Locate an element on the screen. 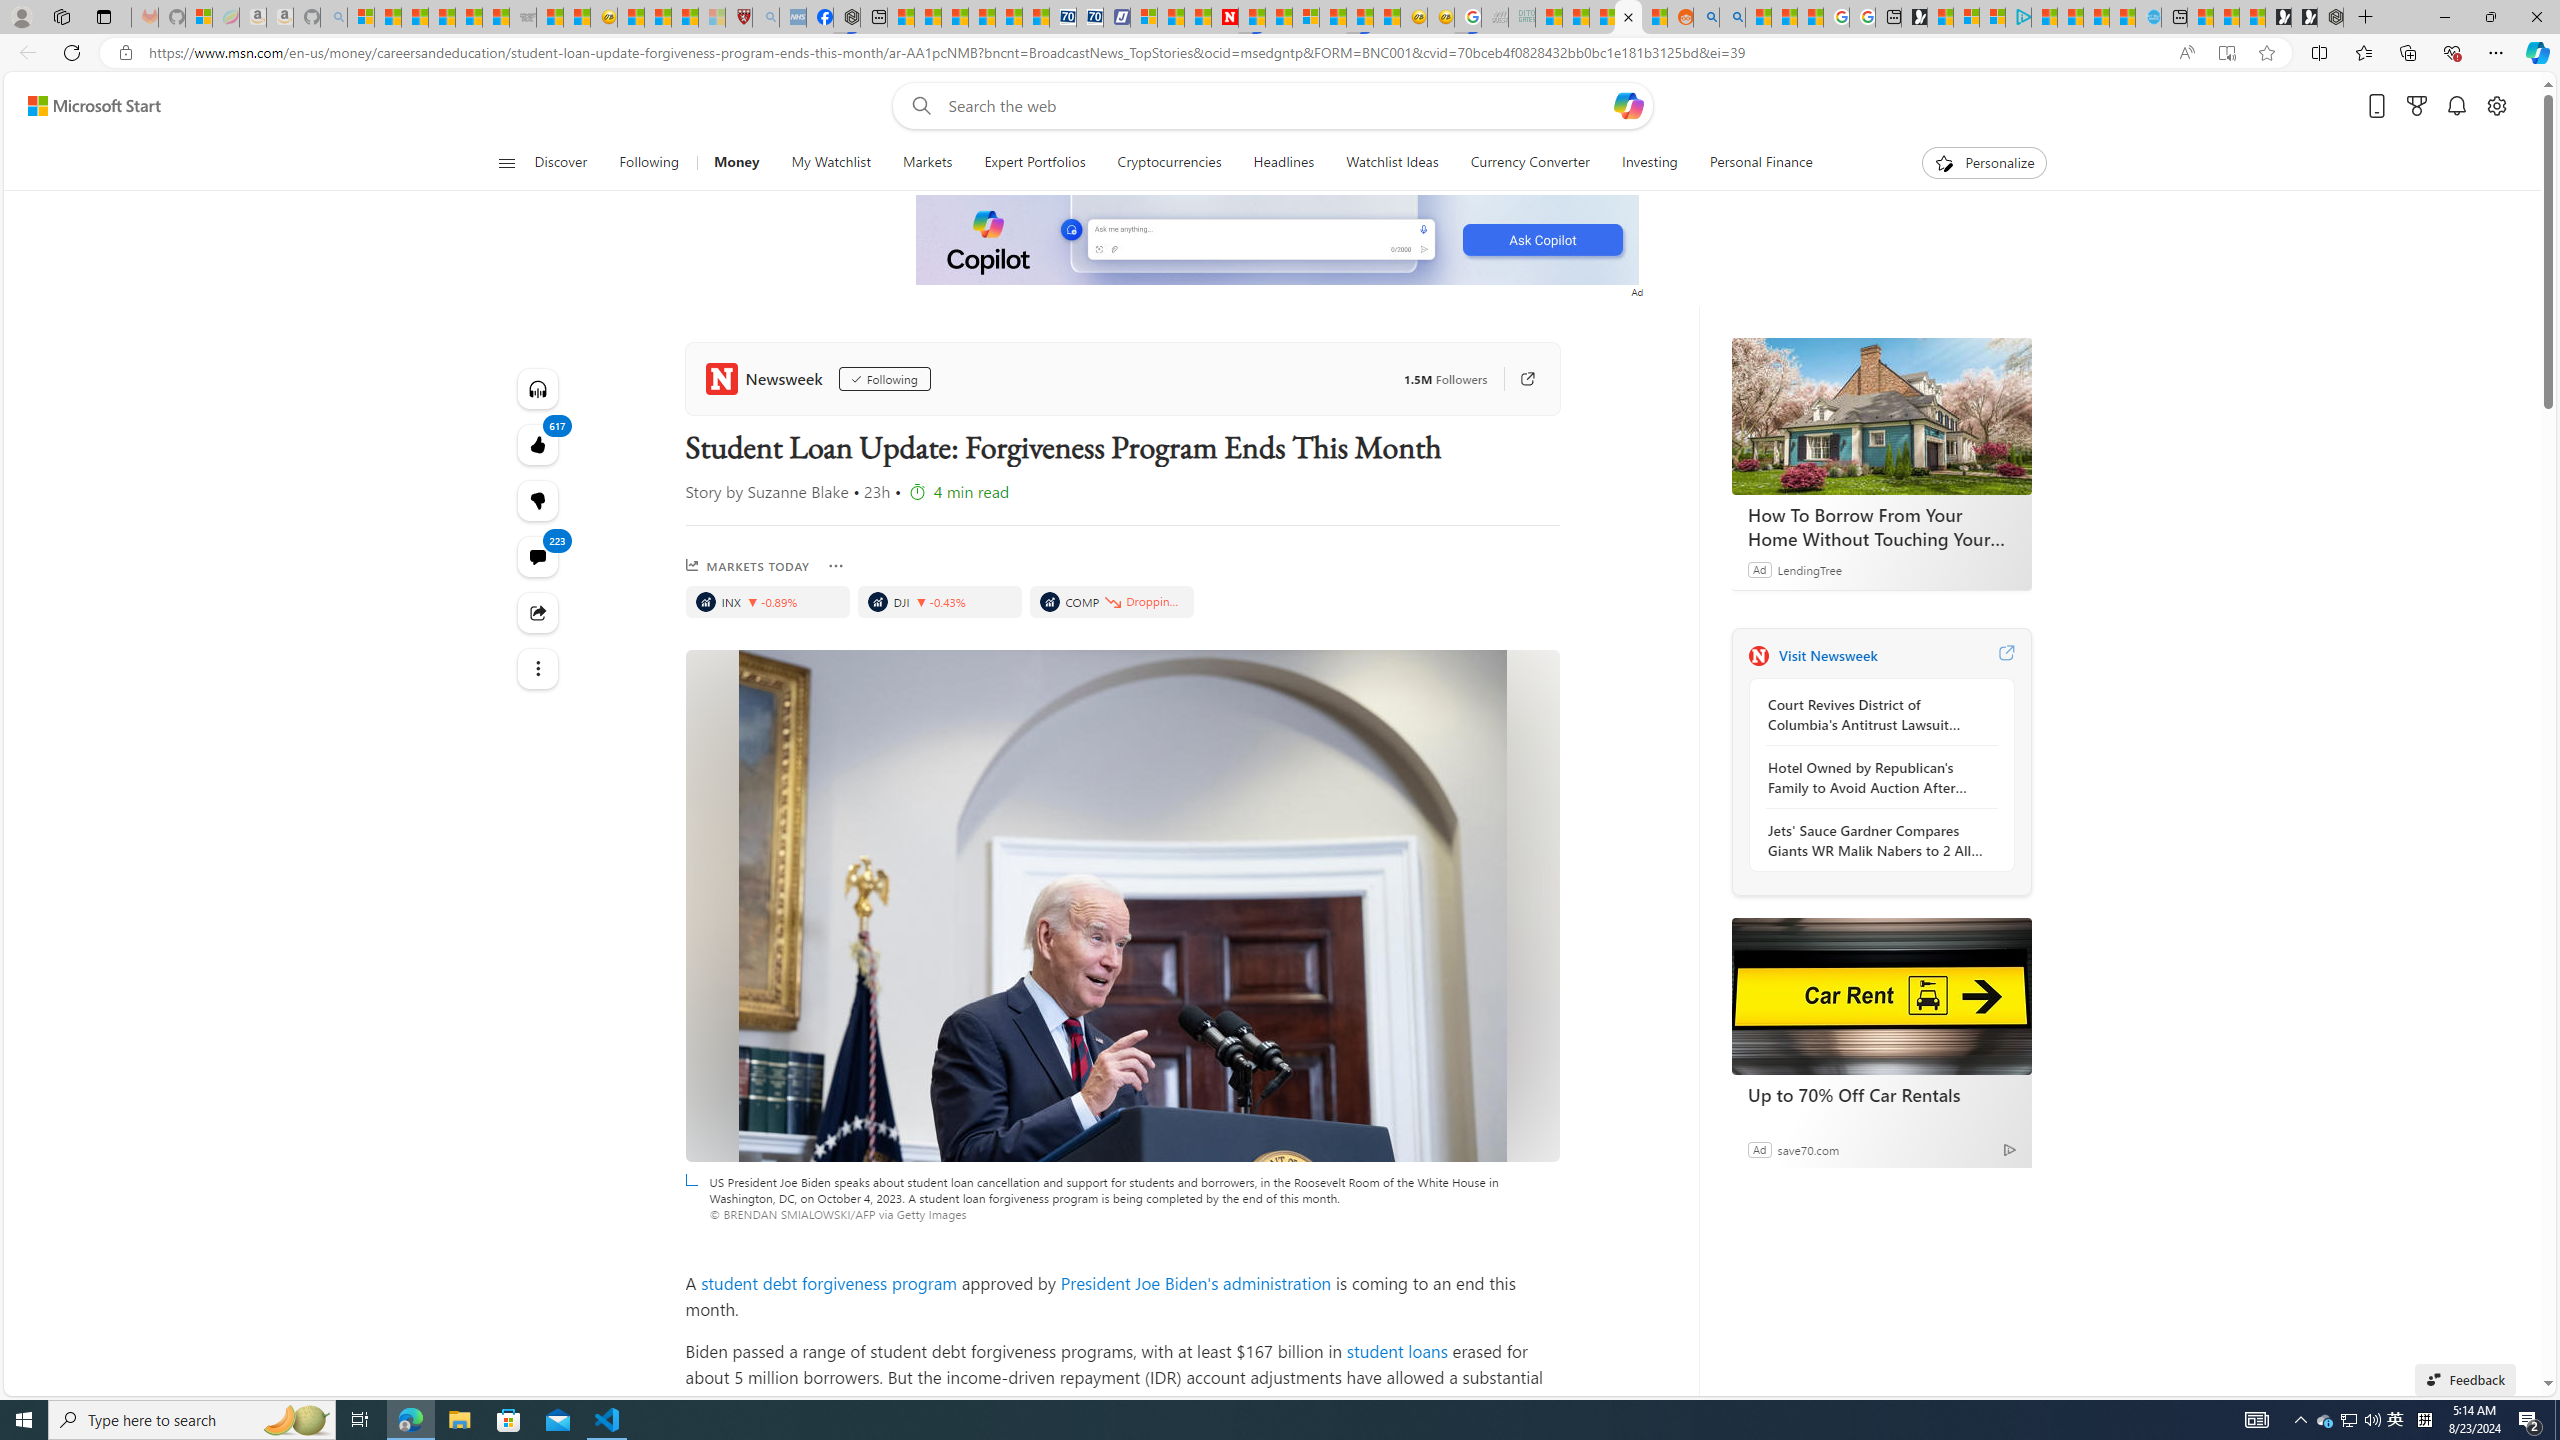 This screenshot has height=1440, width=2560. Share this story is located at coordinates (538, 613).